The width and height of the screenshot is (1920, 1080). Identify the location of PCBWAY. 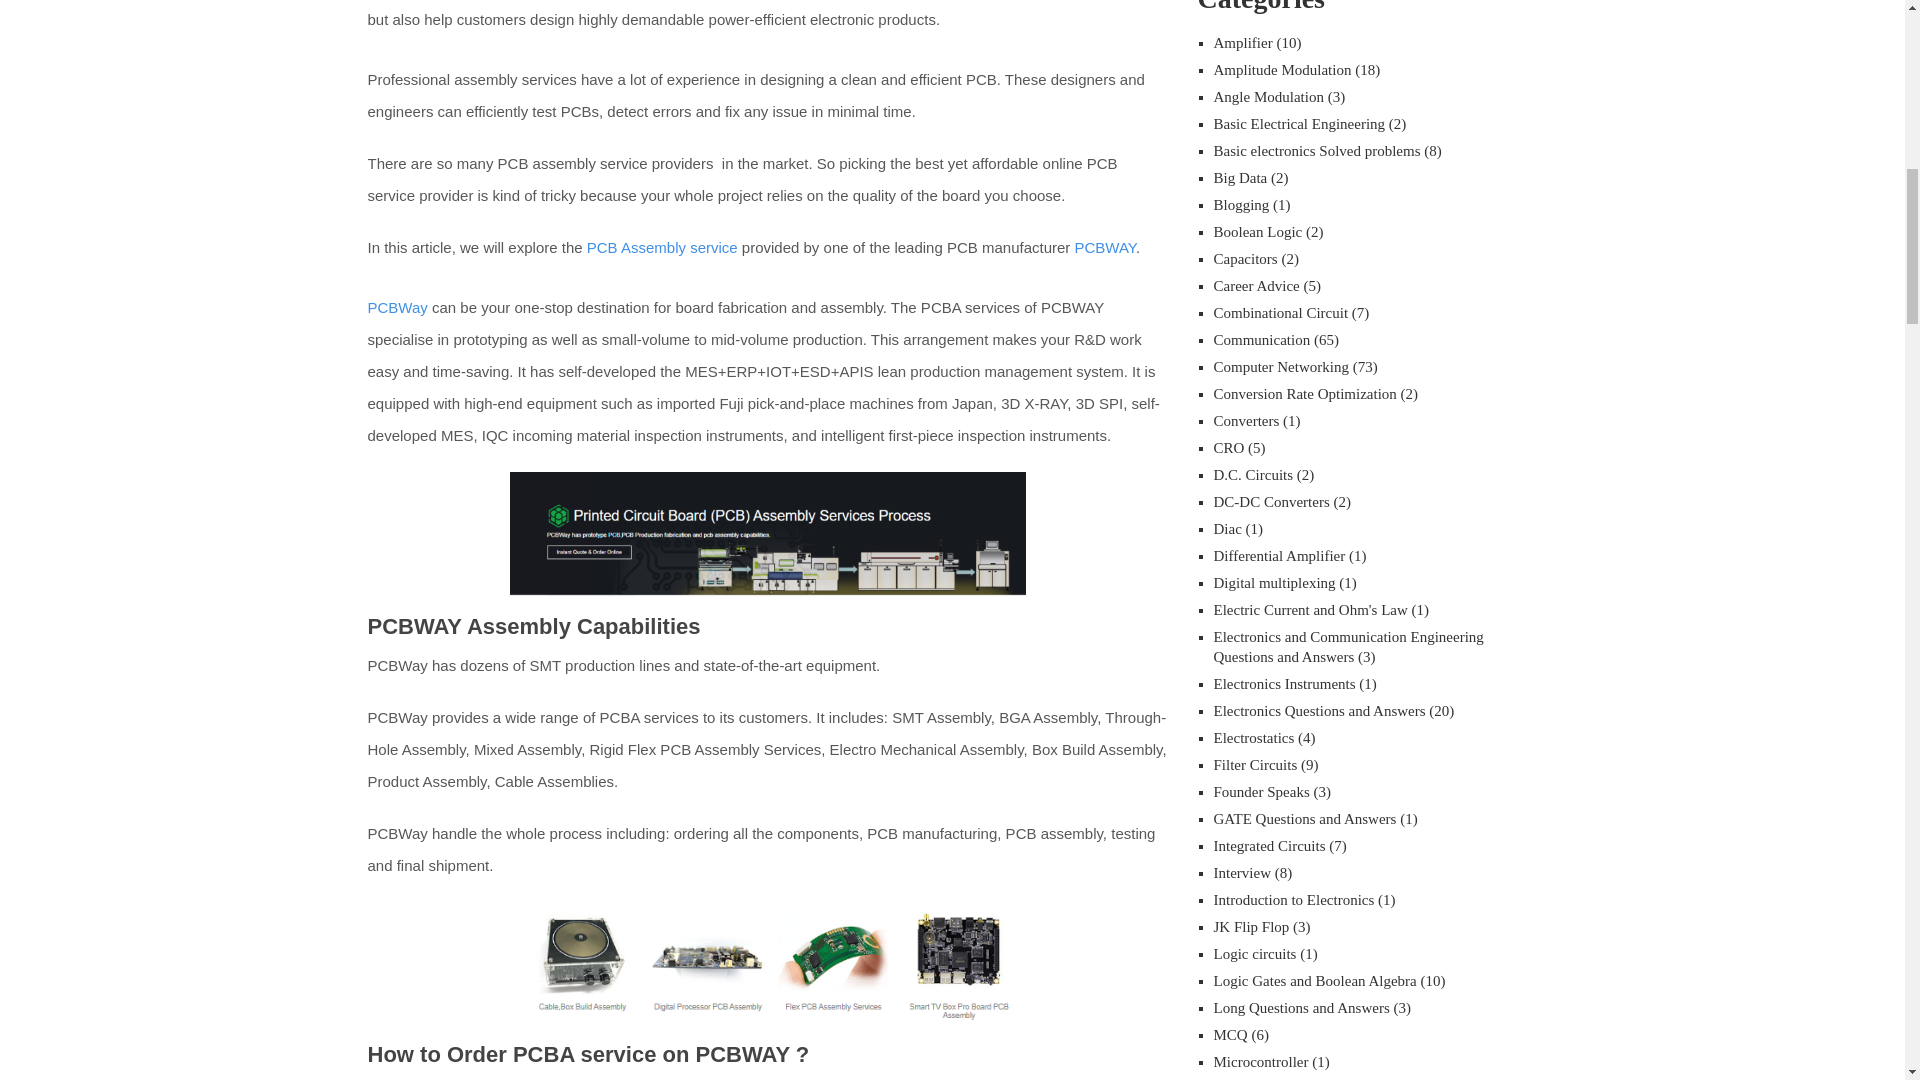
(1106, 246).